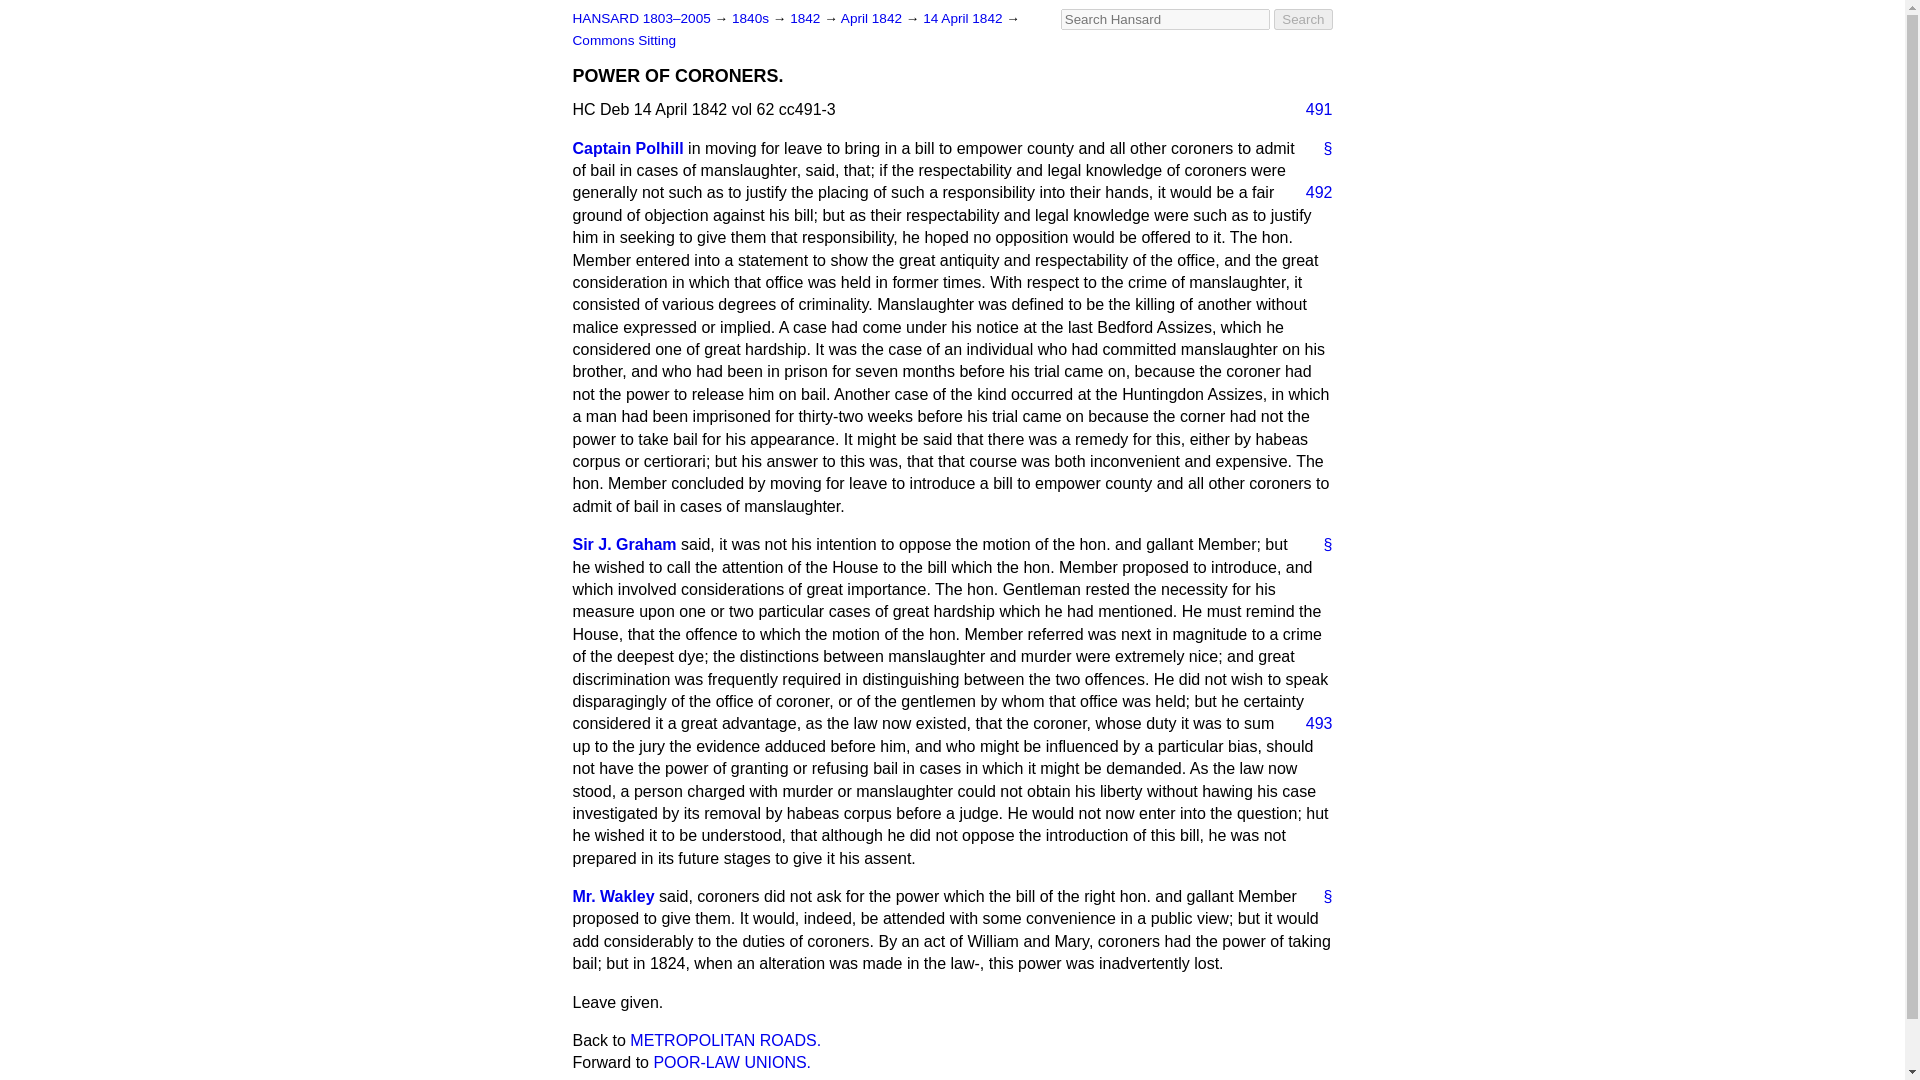  I want to click on 14 April 1842, so click(964, 18).